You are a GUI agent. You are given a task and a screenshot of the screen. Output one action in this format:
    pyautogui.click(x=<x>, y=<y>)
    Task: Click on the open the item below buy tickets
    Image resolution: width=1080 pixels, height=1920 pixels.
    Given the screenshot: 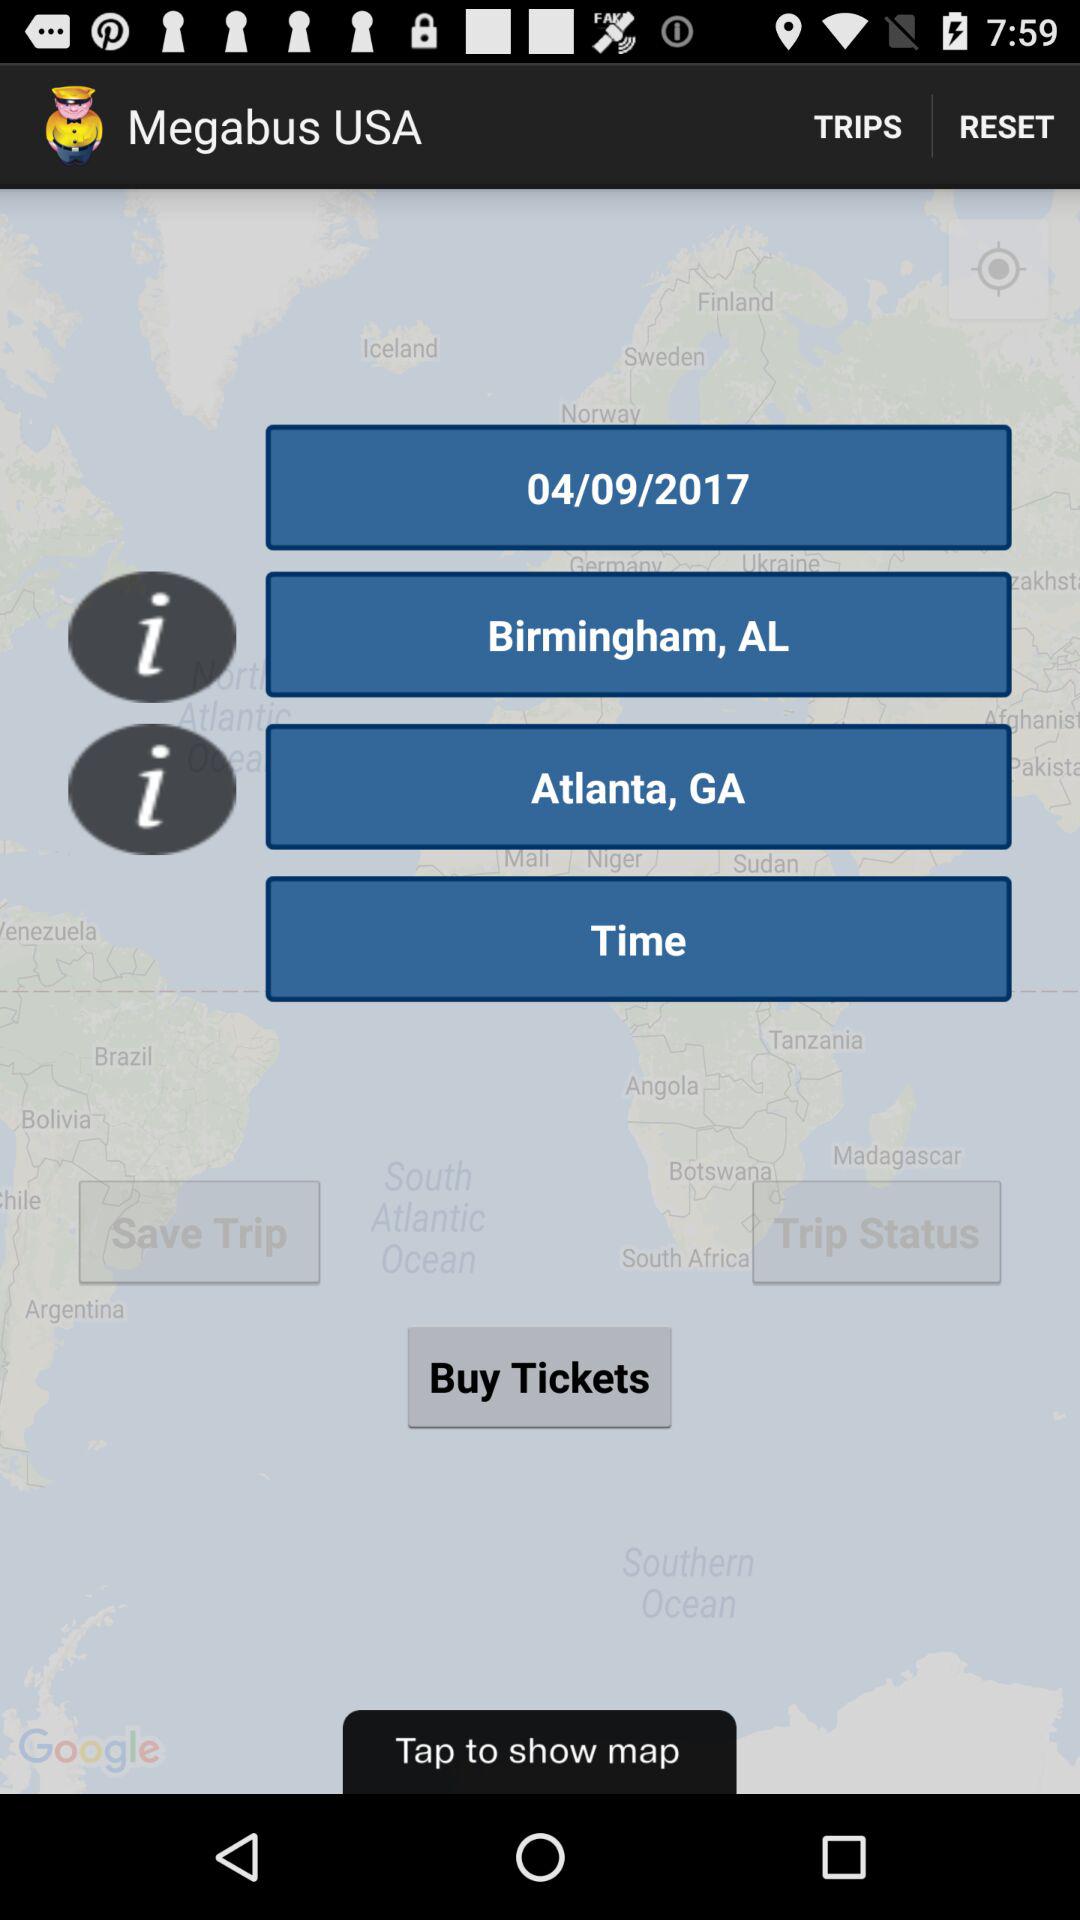 What is the action you would take?
    pyautogui.click(x=539, y=1752)
    